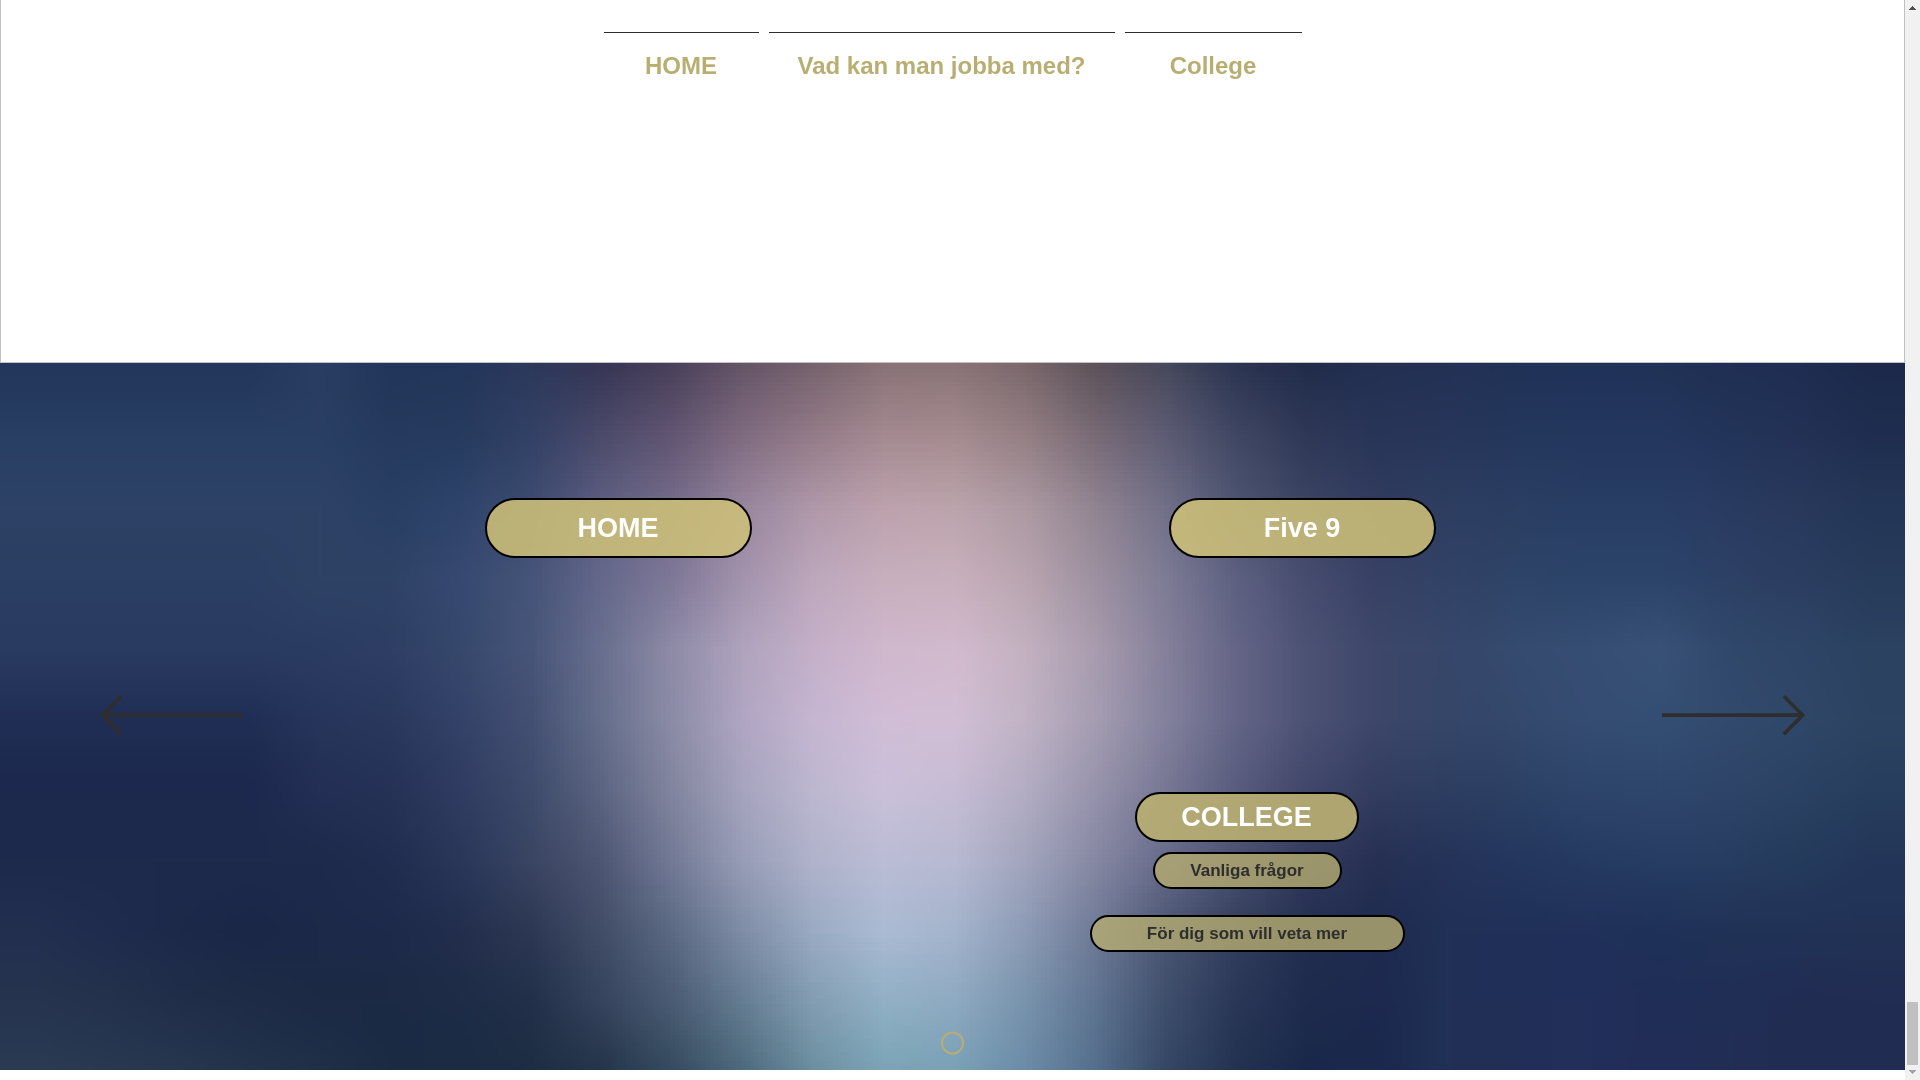 Image resolution: width=1920 pixels, height=1080 pixels. Describe the element at coordinates (1300, 528) in the screenshot. I see `Five 9` at that location.